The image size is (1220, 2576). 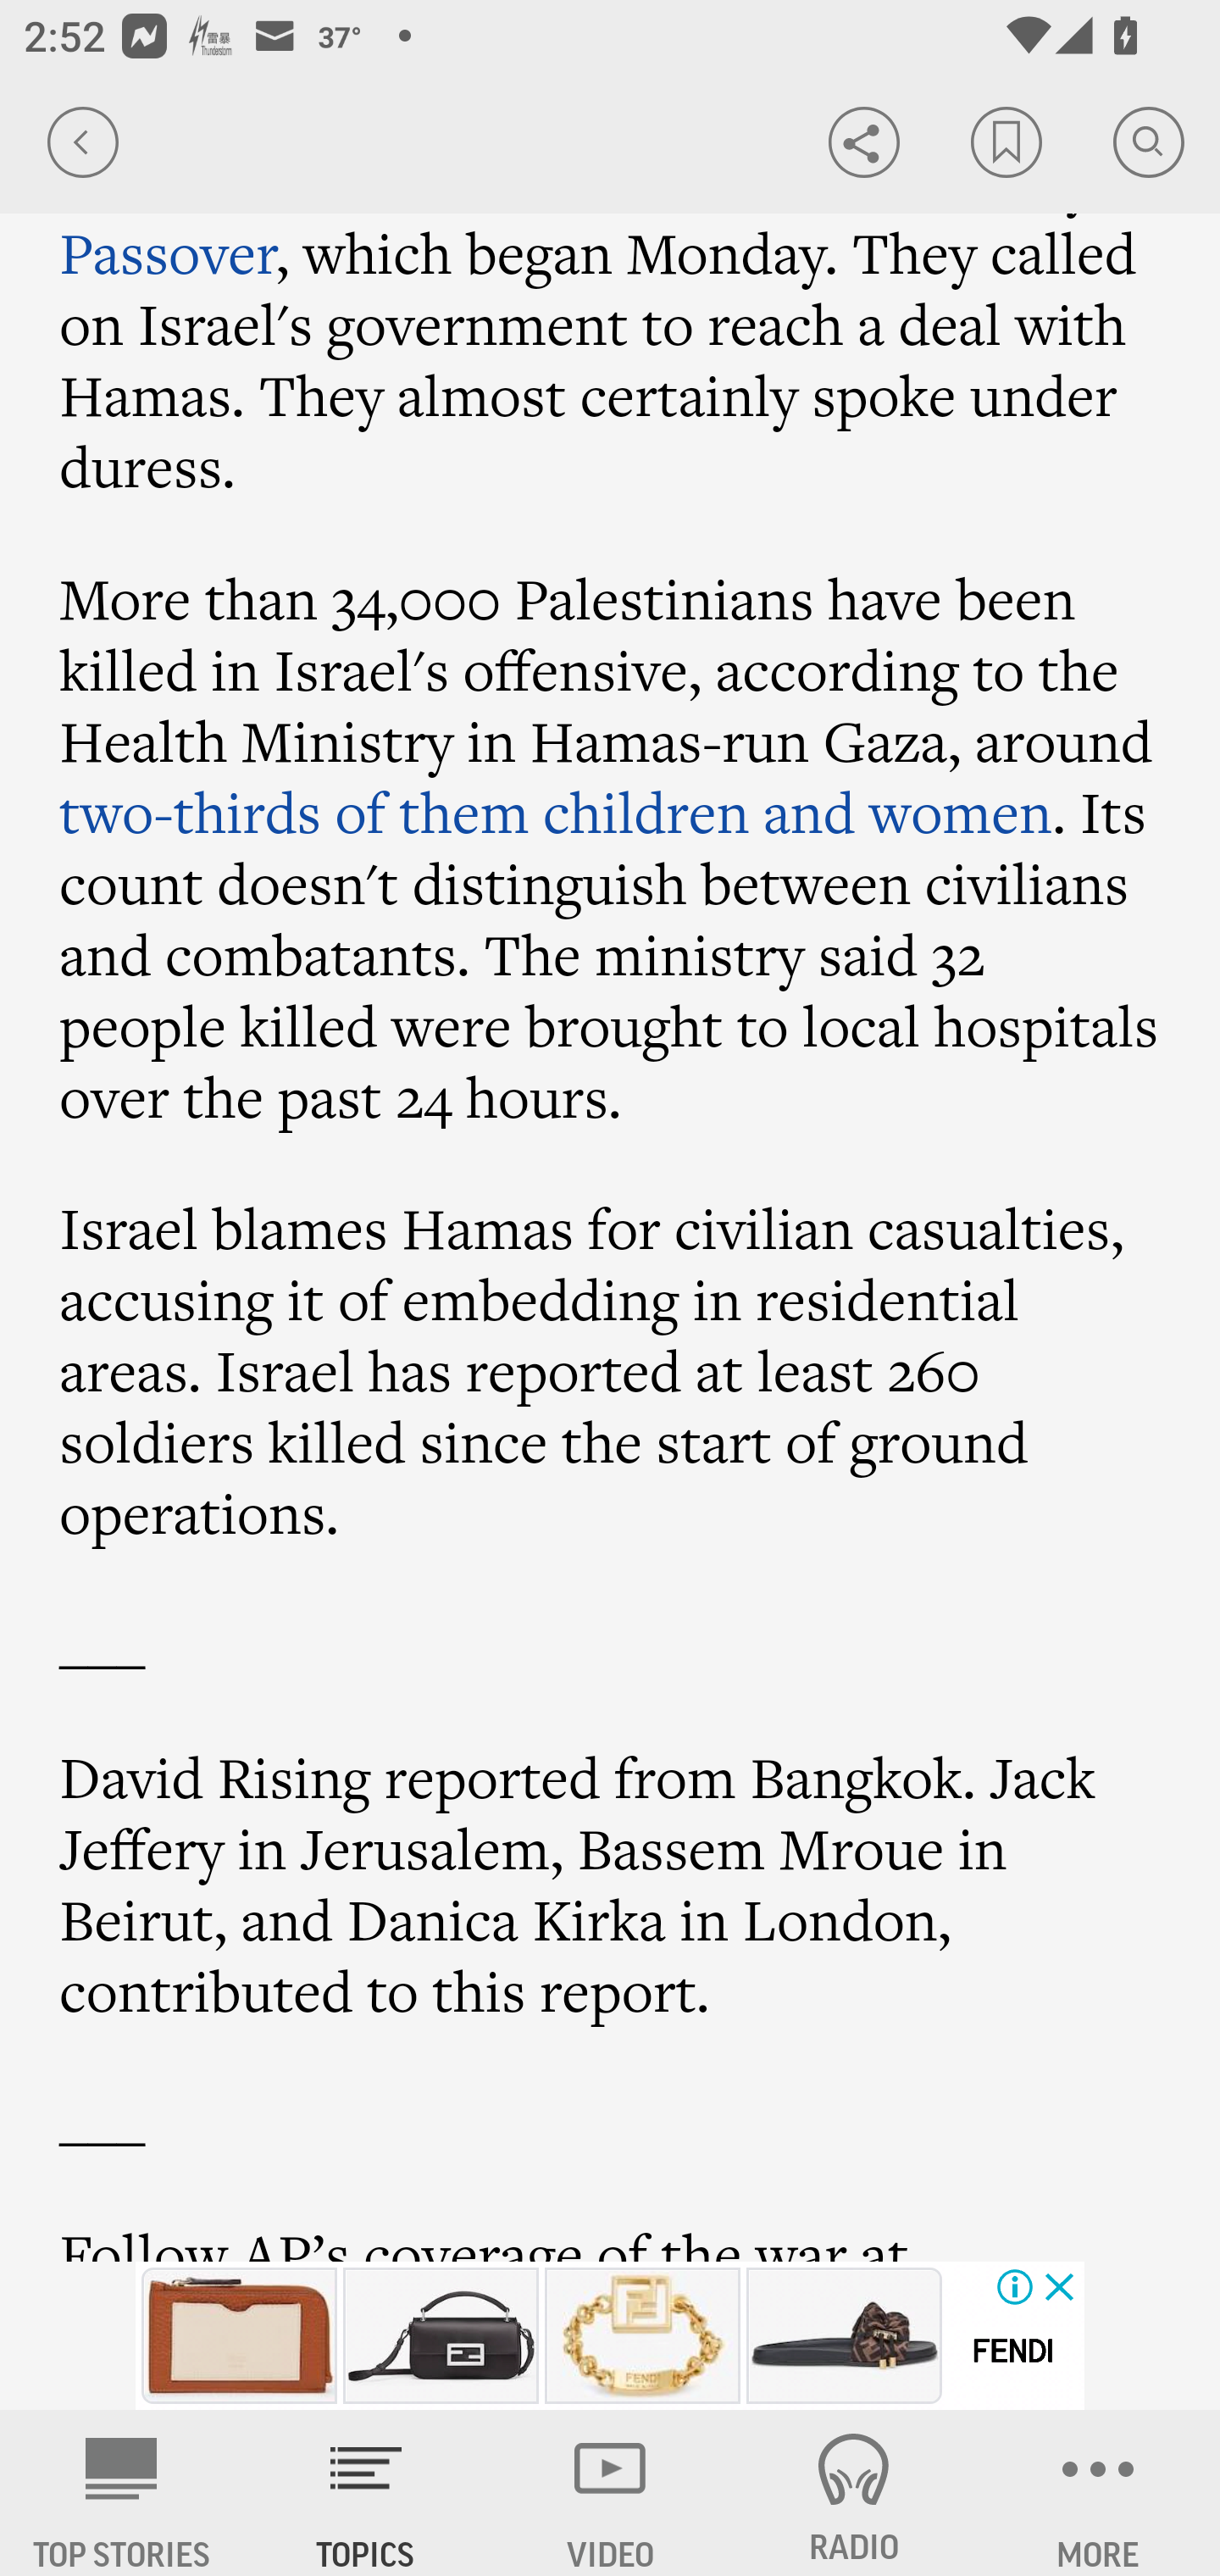 What do you see at coordinates (122, 2493) in the screenshot?
I see `AP News TOP STORIES` at bounding box center [122, 2493].